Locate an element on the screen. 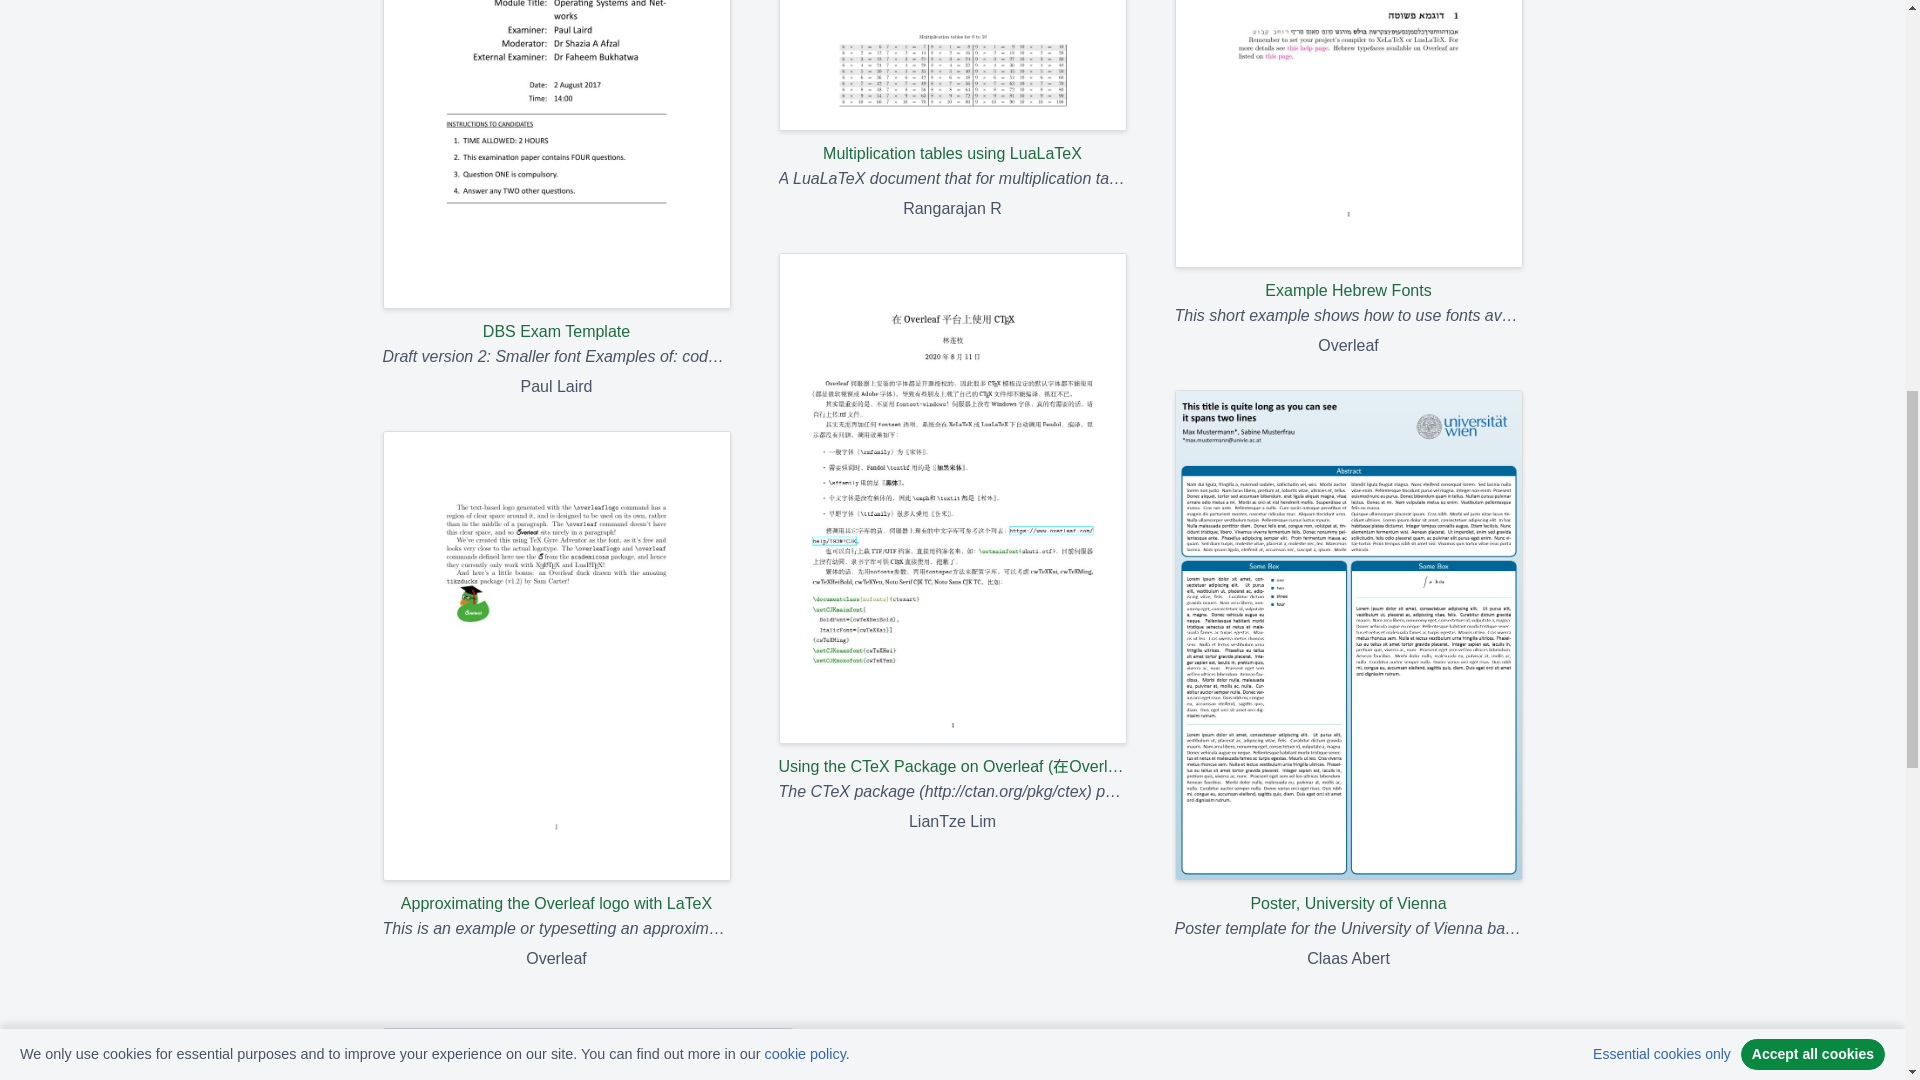  DBS Exam Template is located at coordinates (556, 172).